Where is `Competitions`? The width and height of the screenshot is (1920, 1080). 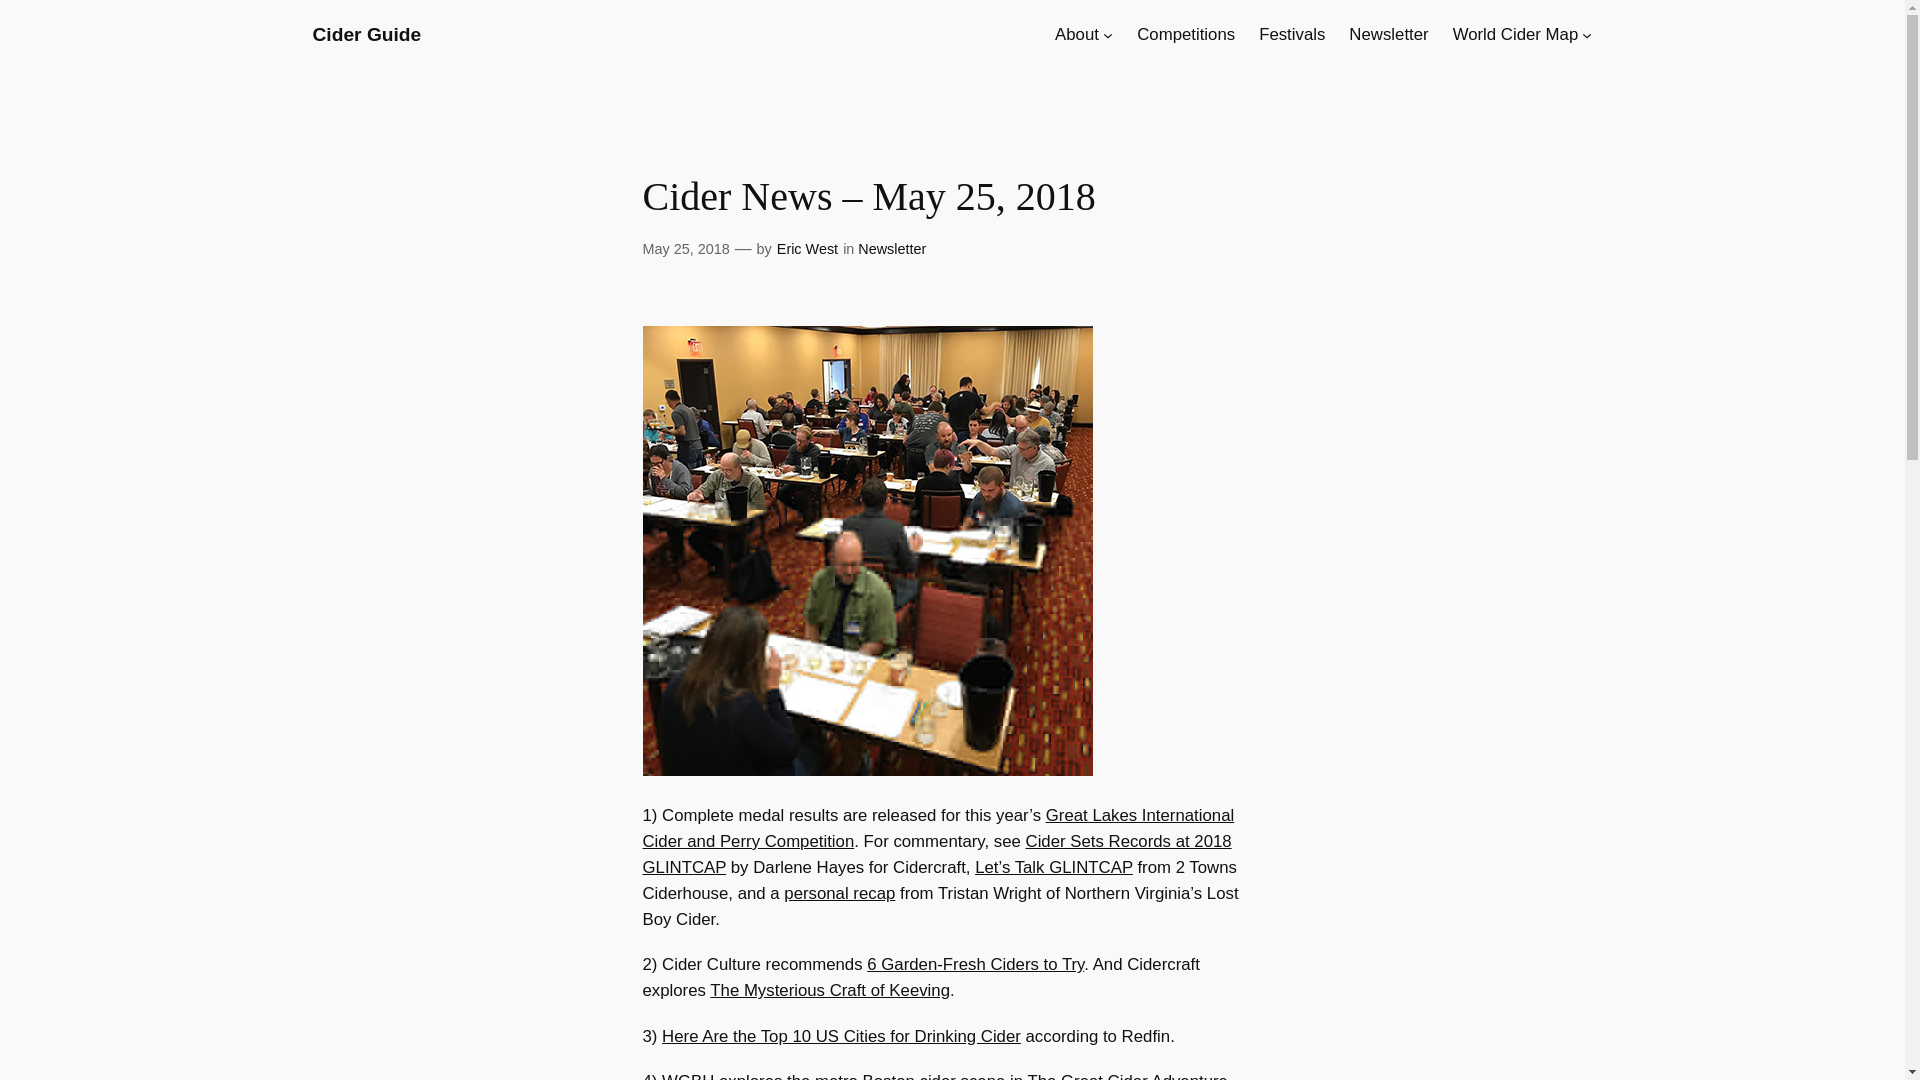
Competitions is located at coordinates (1185, 34).